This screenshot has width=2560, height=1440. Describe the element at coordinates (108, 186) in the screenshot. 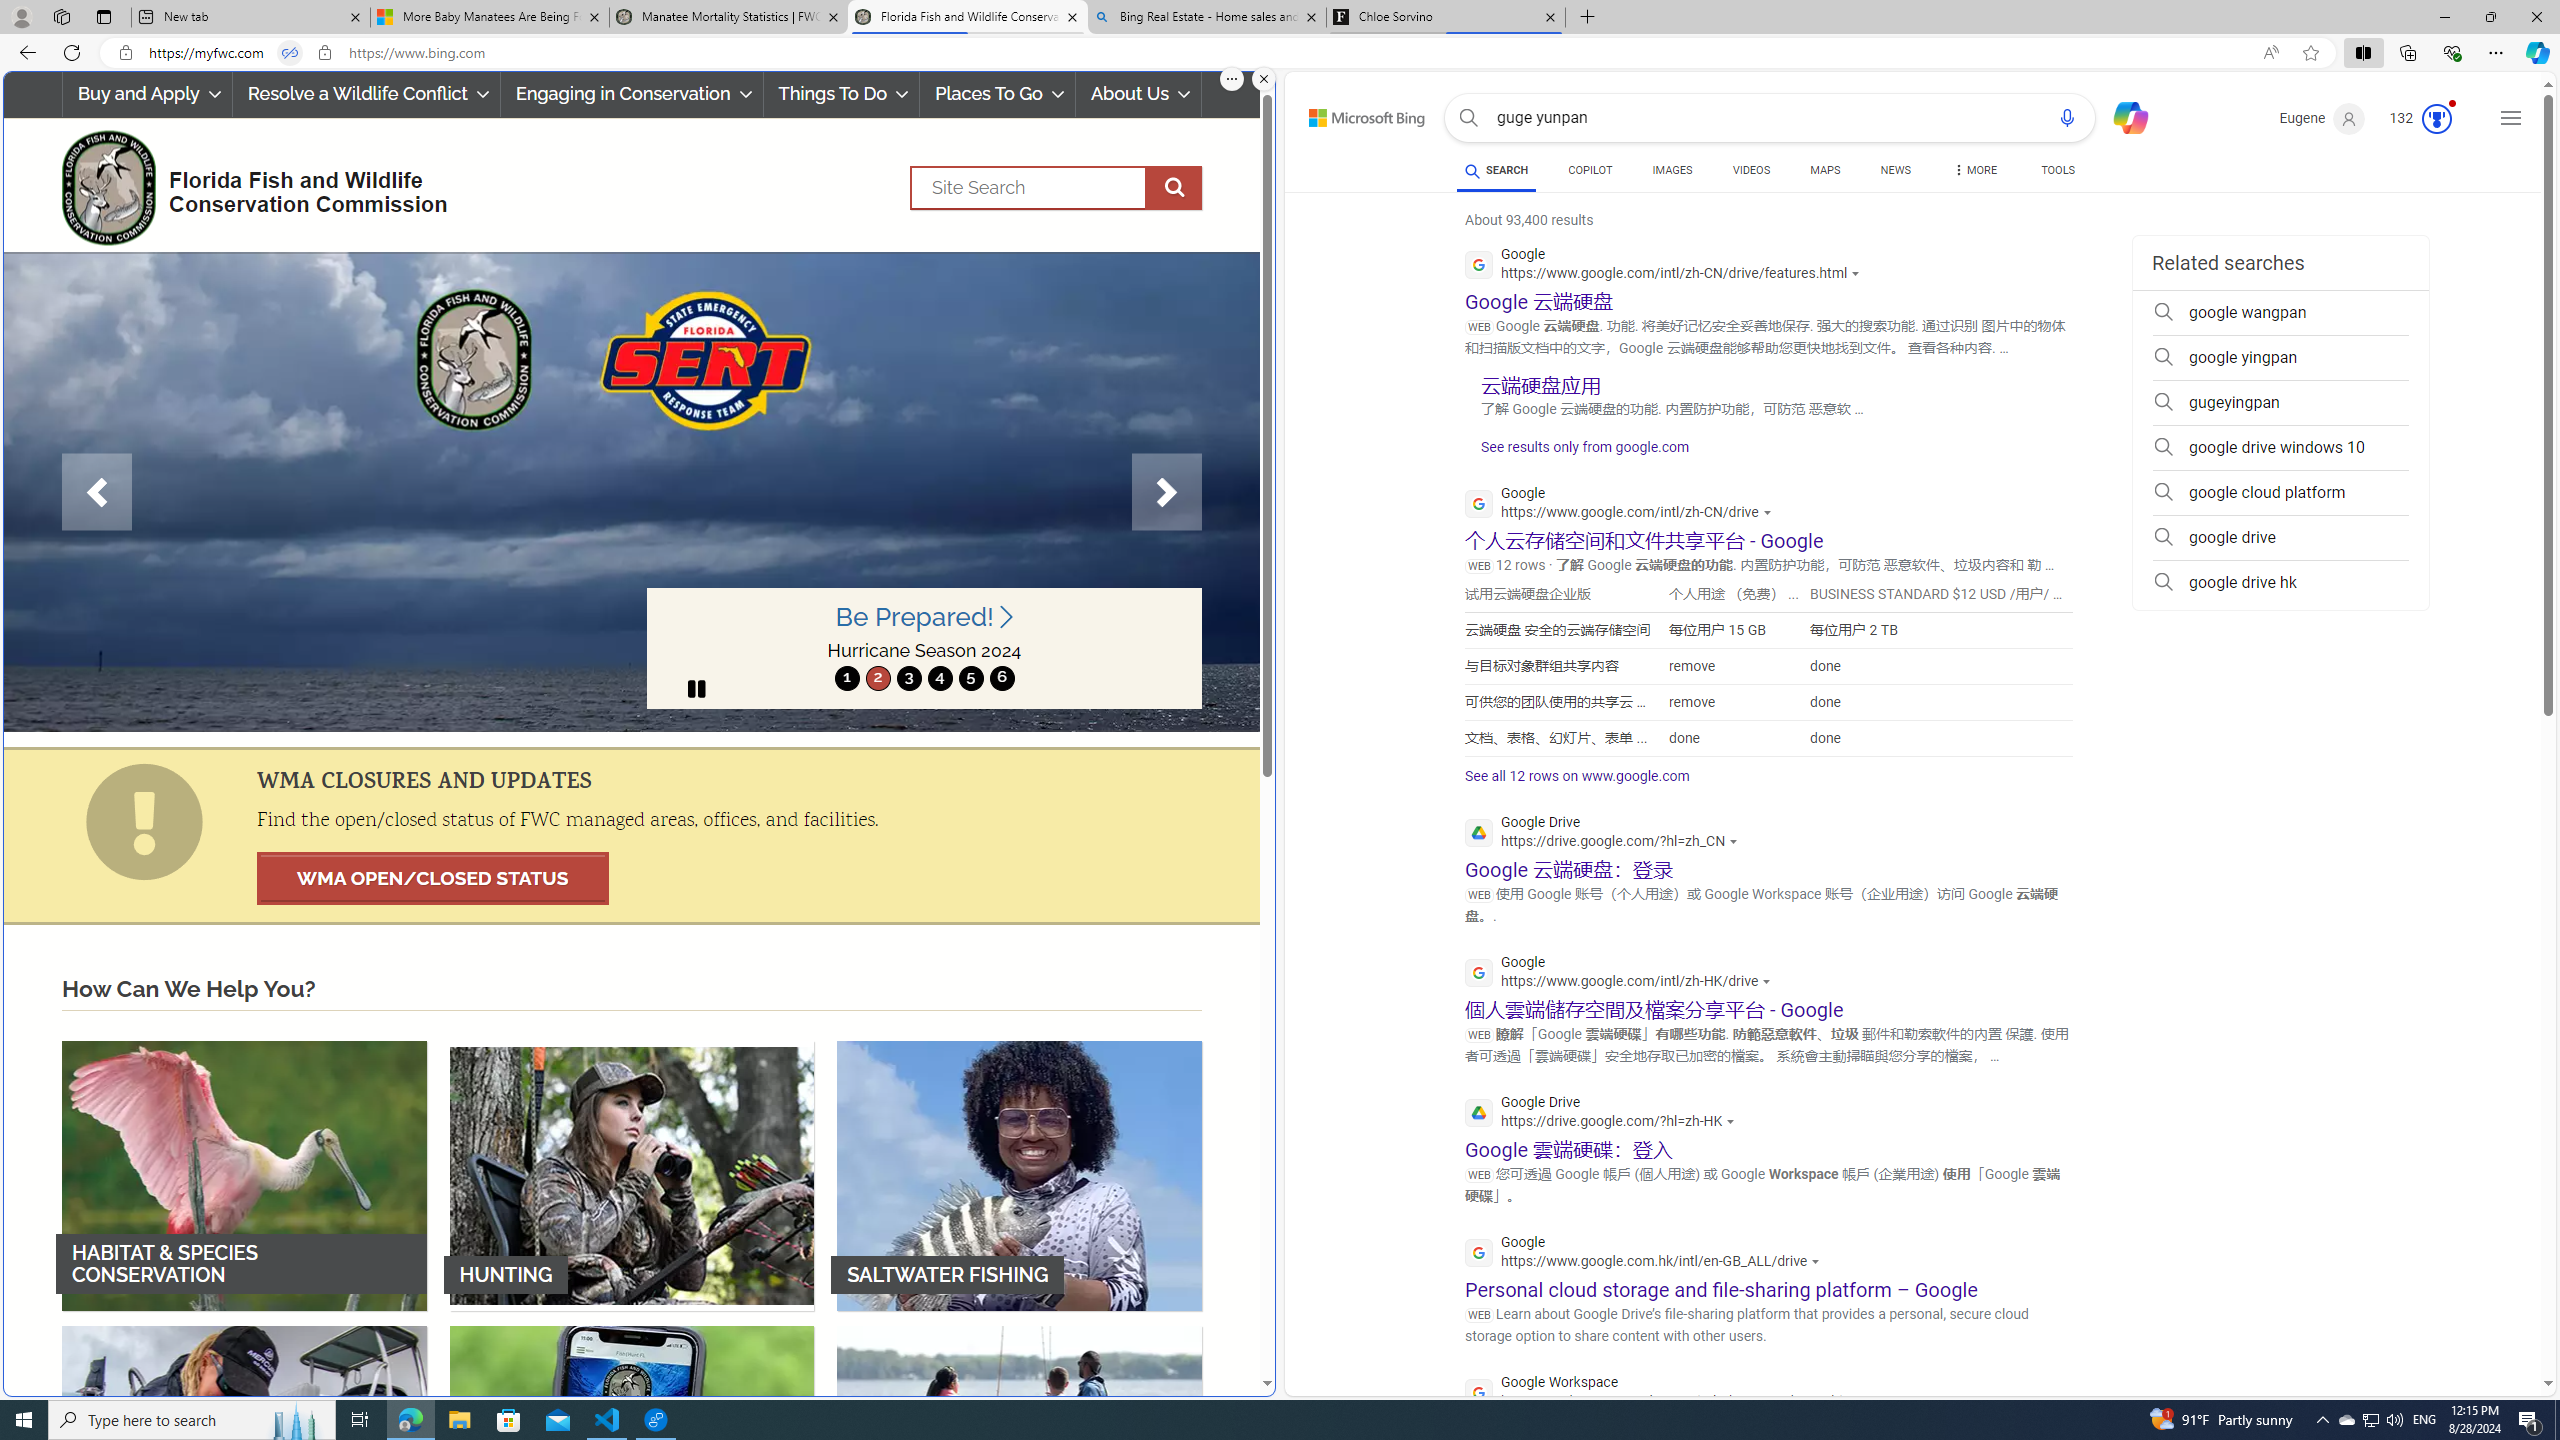

I see `FWC Logo` at that location.